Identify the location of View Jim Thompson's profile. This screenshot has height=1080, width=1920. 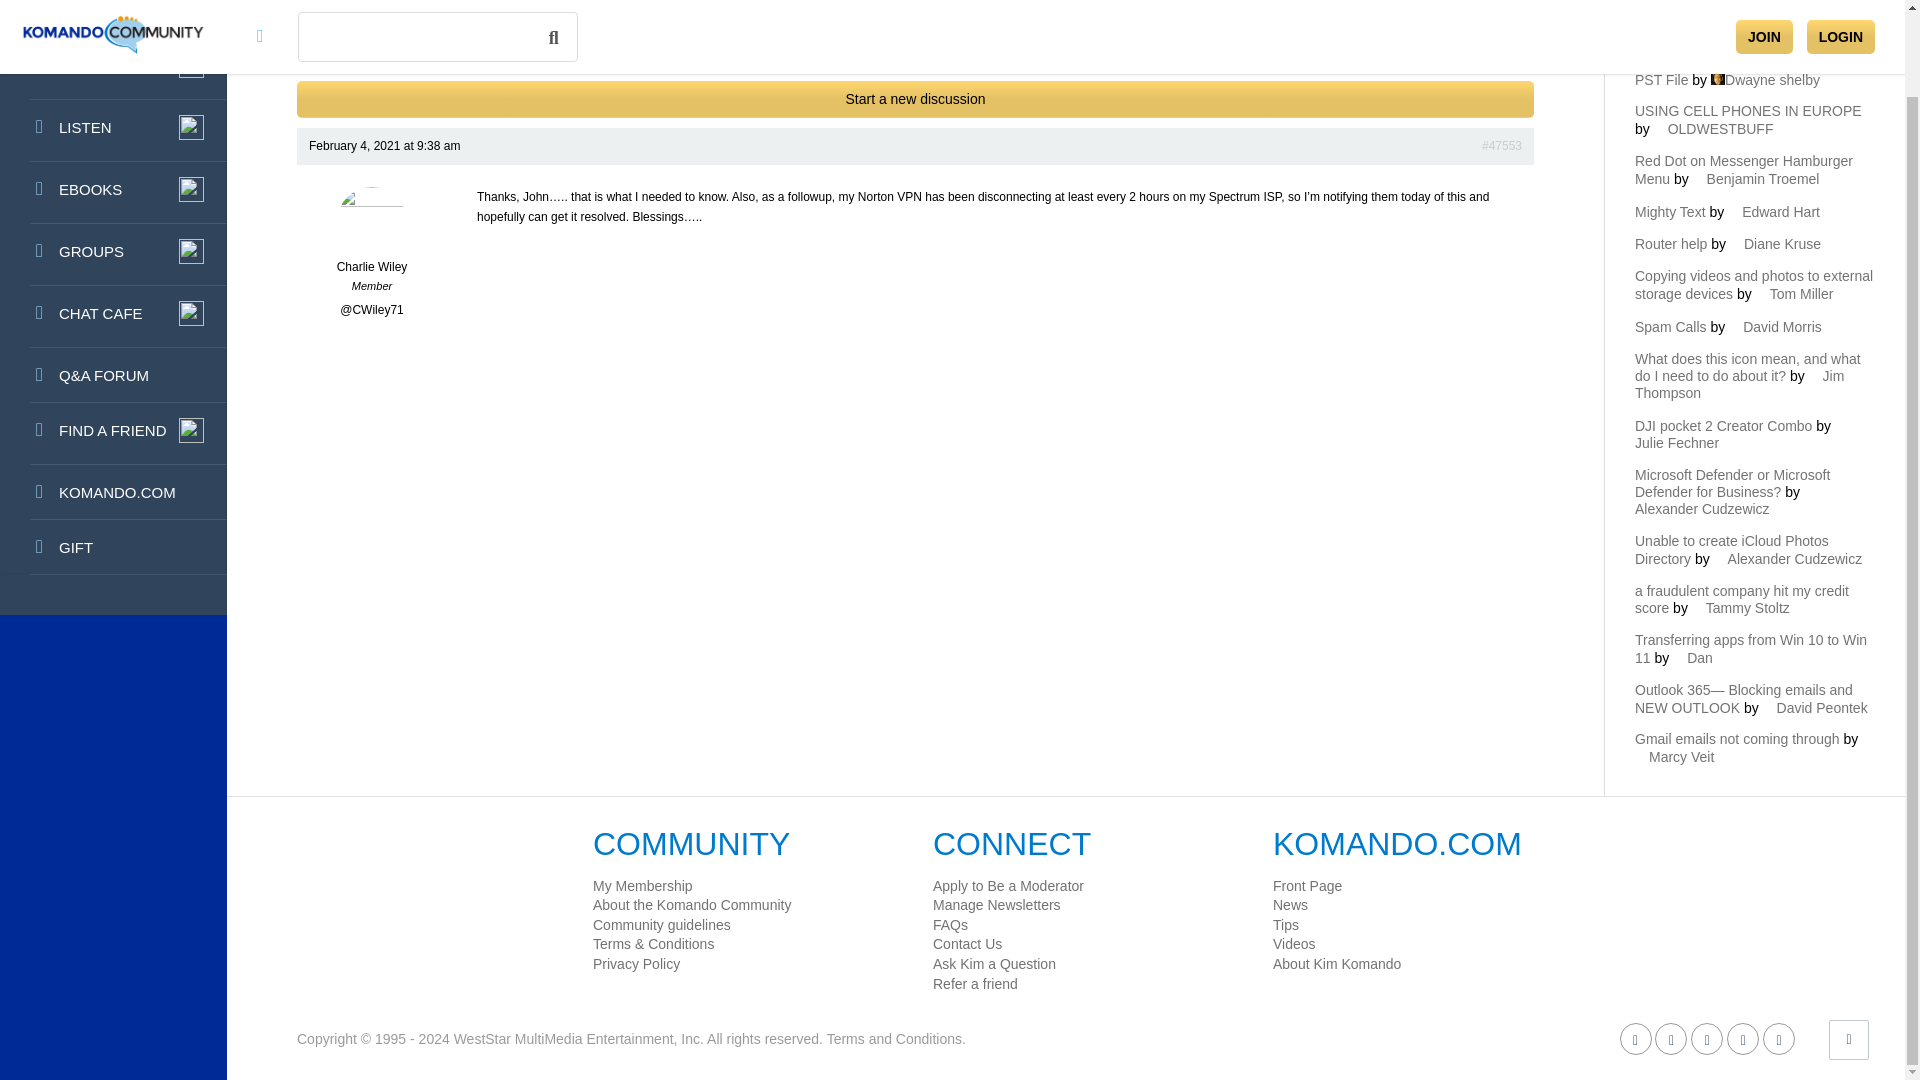
(1739, 384).